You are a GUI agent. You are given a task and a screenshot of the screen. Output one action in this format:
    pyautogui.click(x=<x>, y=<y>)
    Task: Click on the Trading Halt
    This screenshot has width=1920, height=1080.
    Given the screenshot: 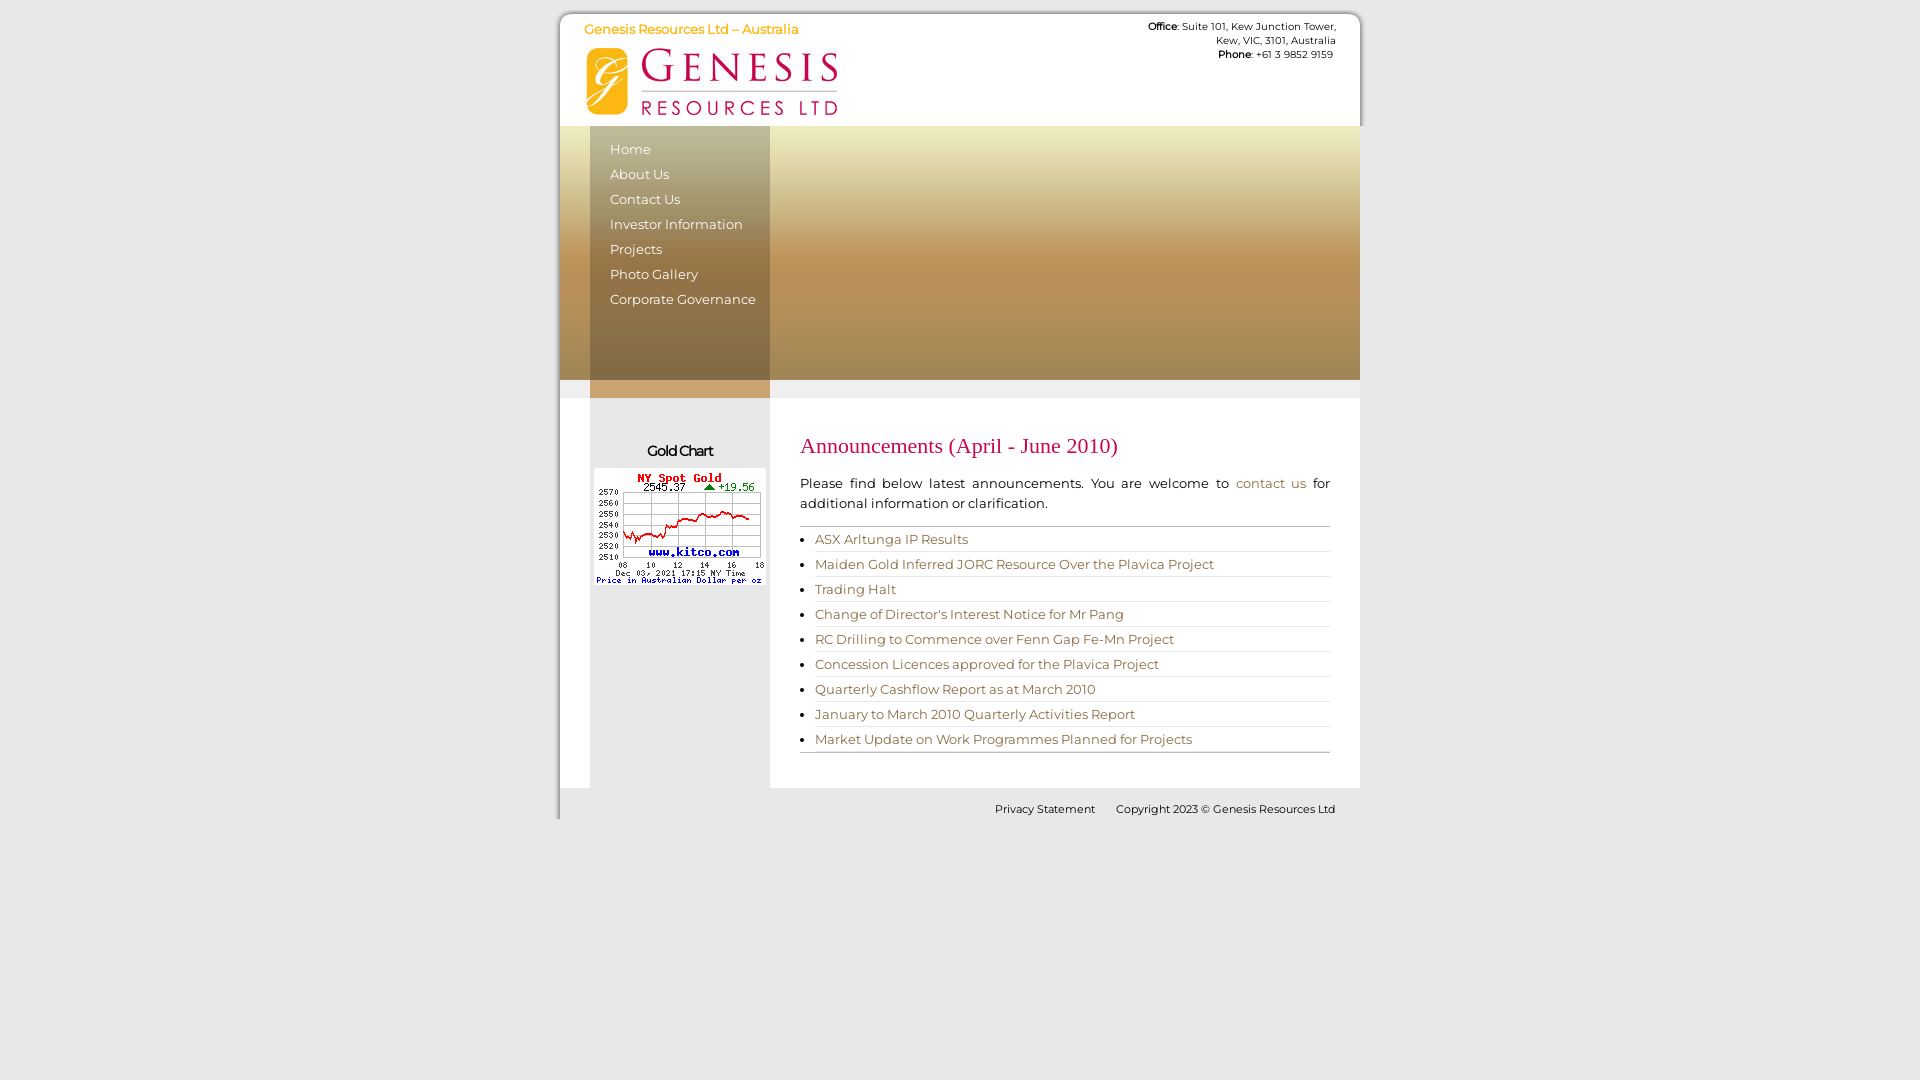 What is the action you would take?
    pyautogui.click(x=856, y=589)
    